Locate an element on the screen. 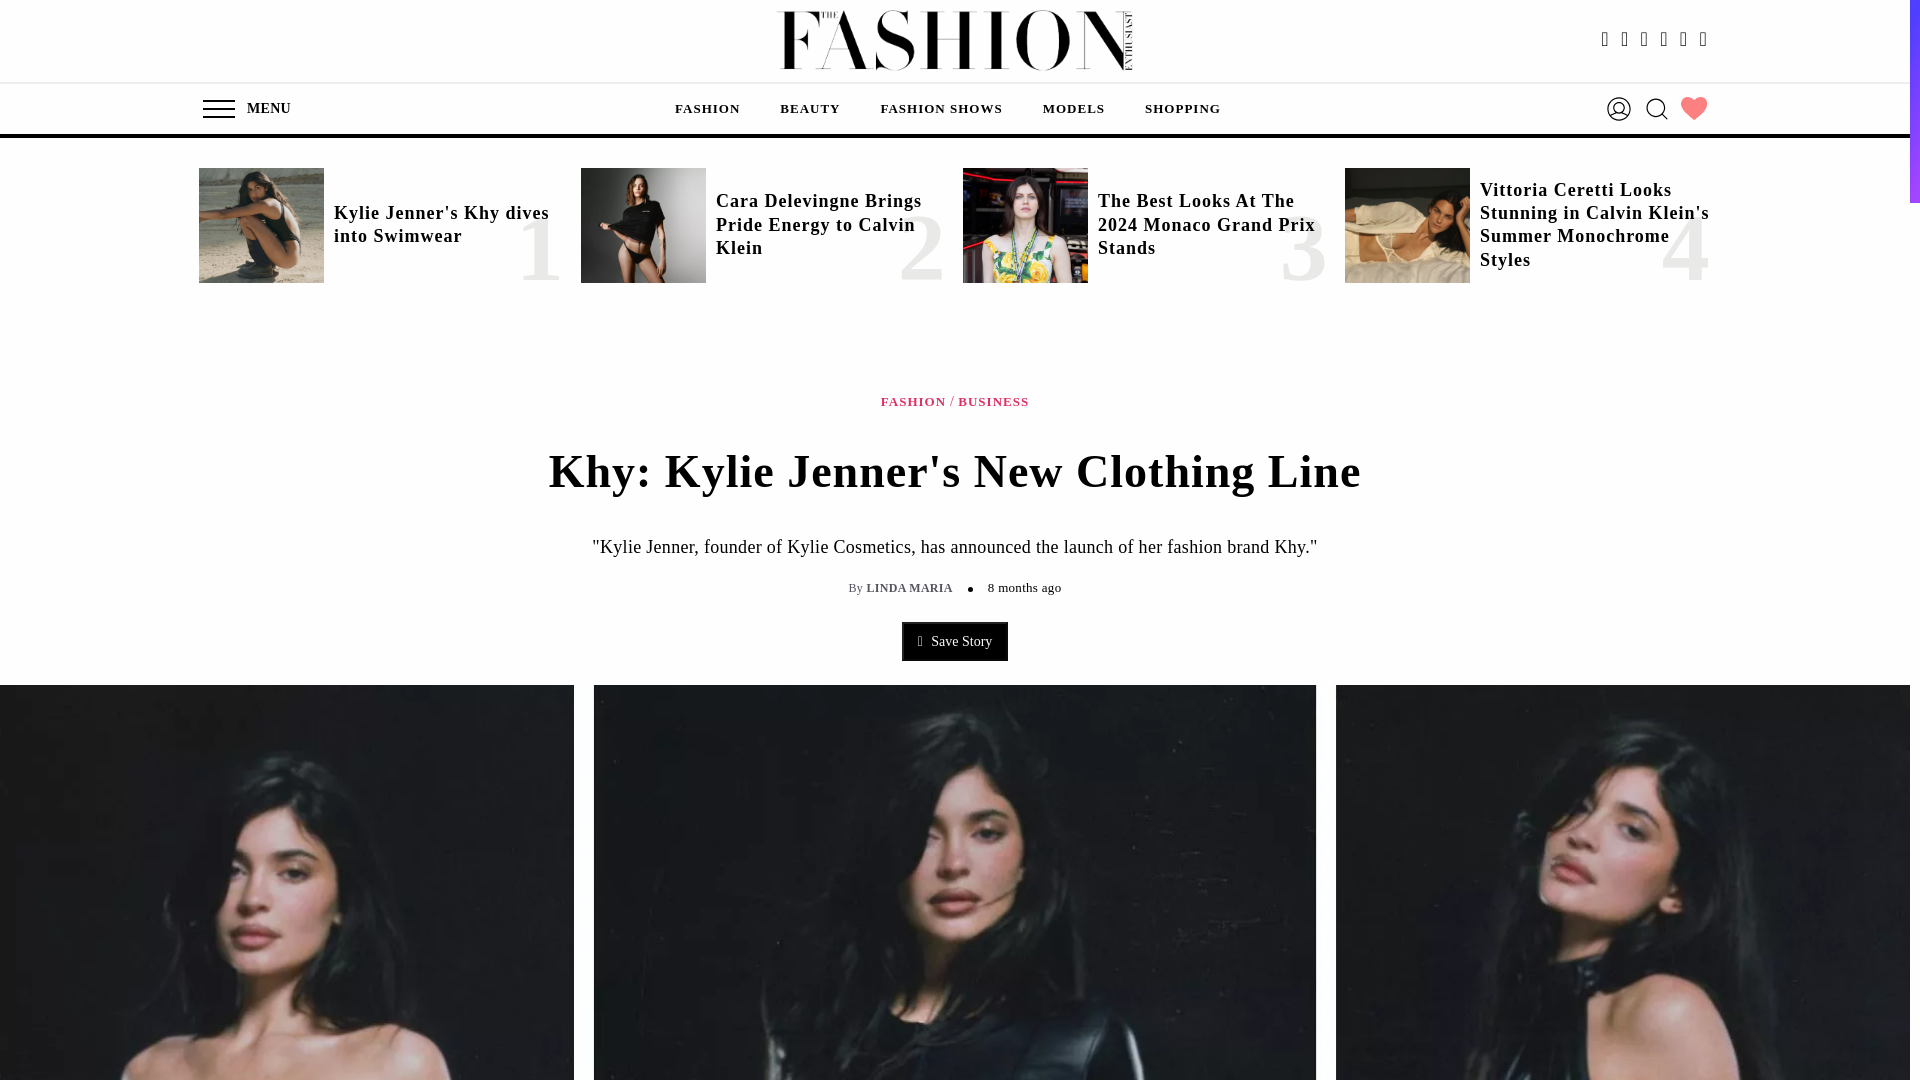 The width and height of the screenshot is (1920, 1080). X is located at coordinates (1645, 40).